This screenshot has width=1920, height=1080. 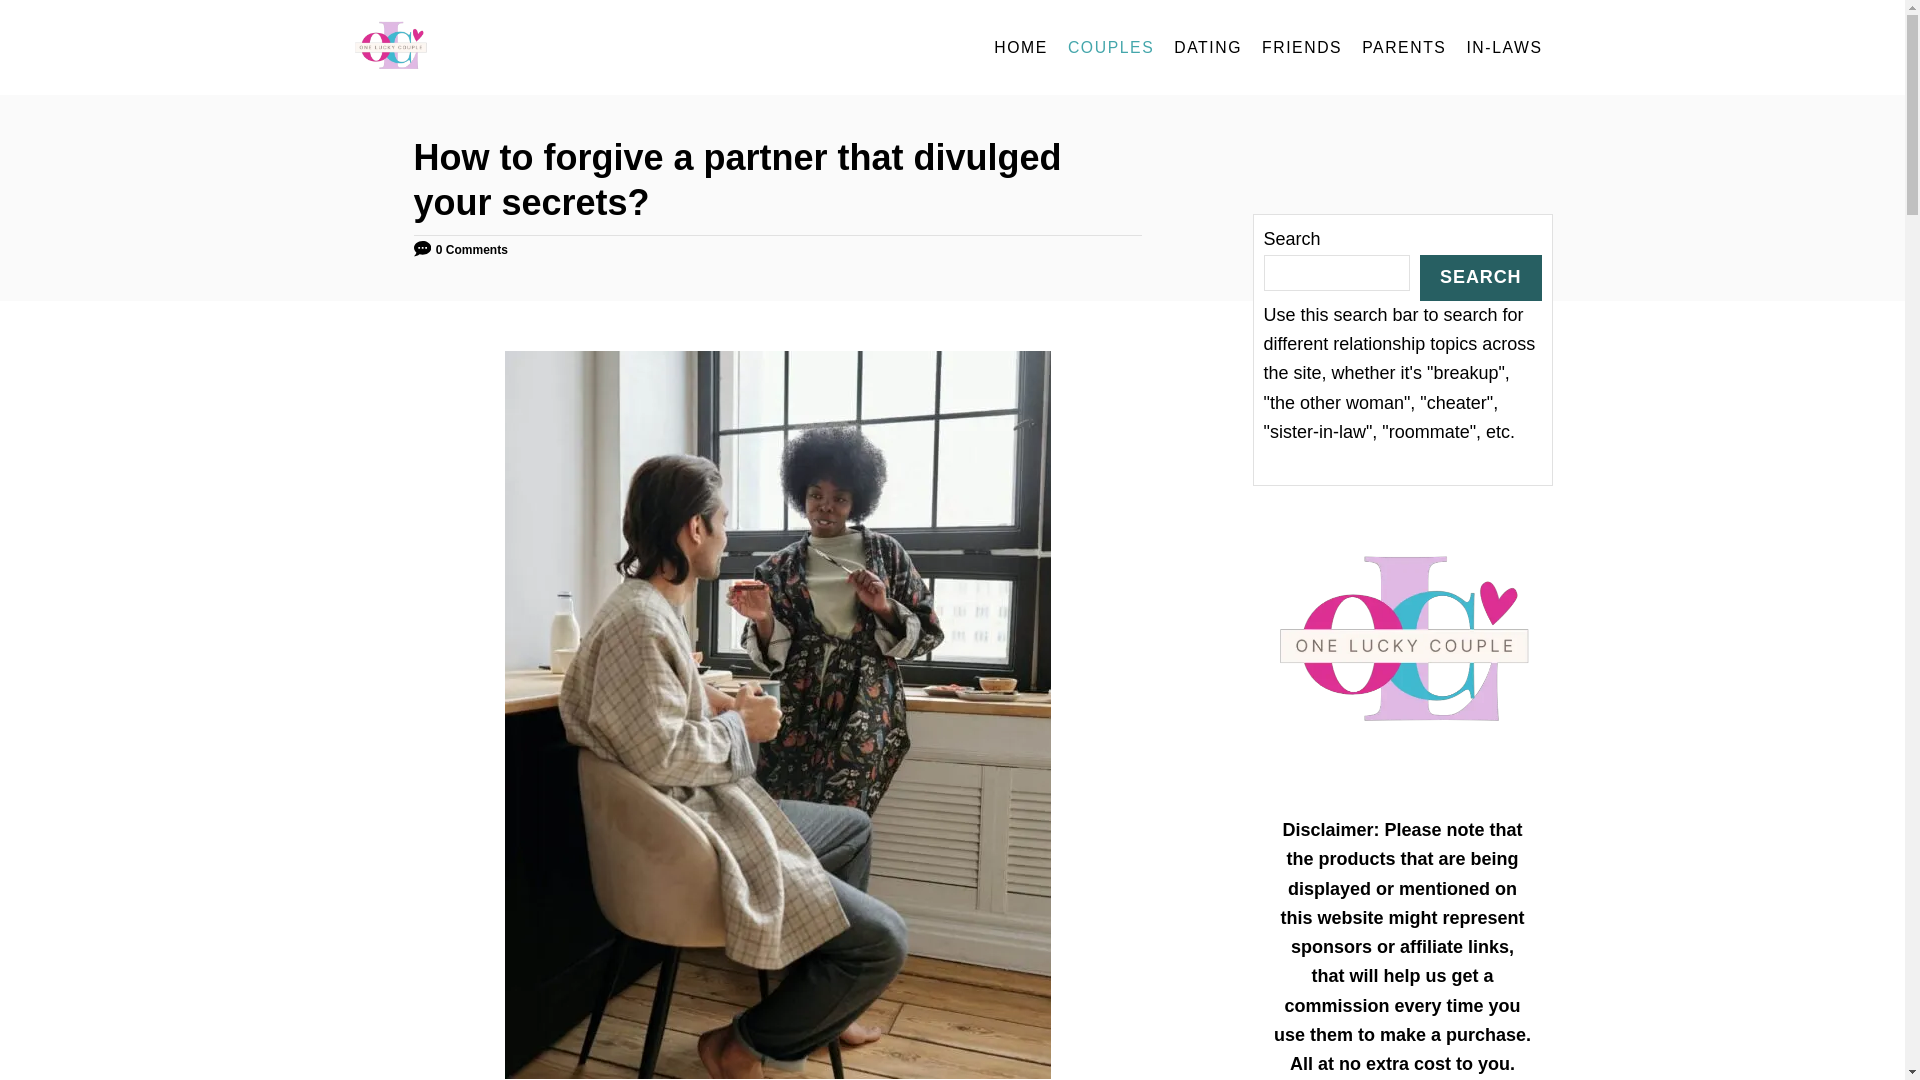 I want to click on IN-LAWS, so click(x=1503, y=48).